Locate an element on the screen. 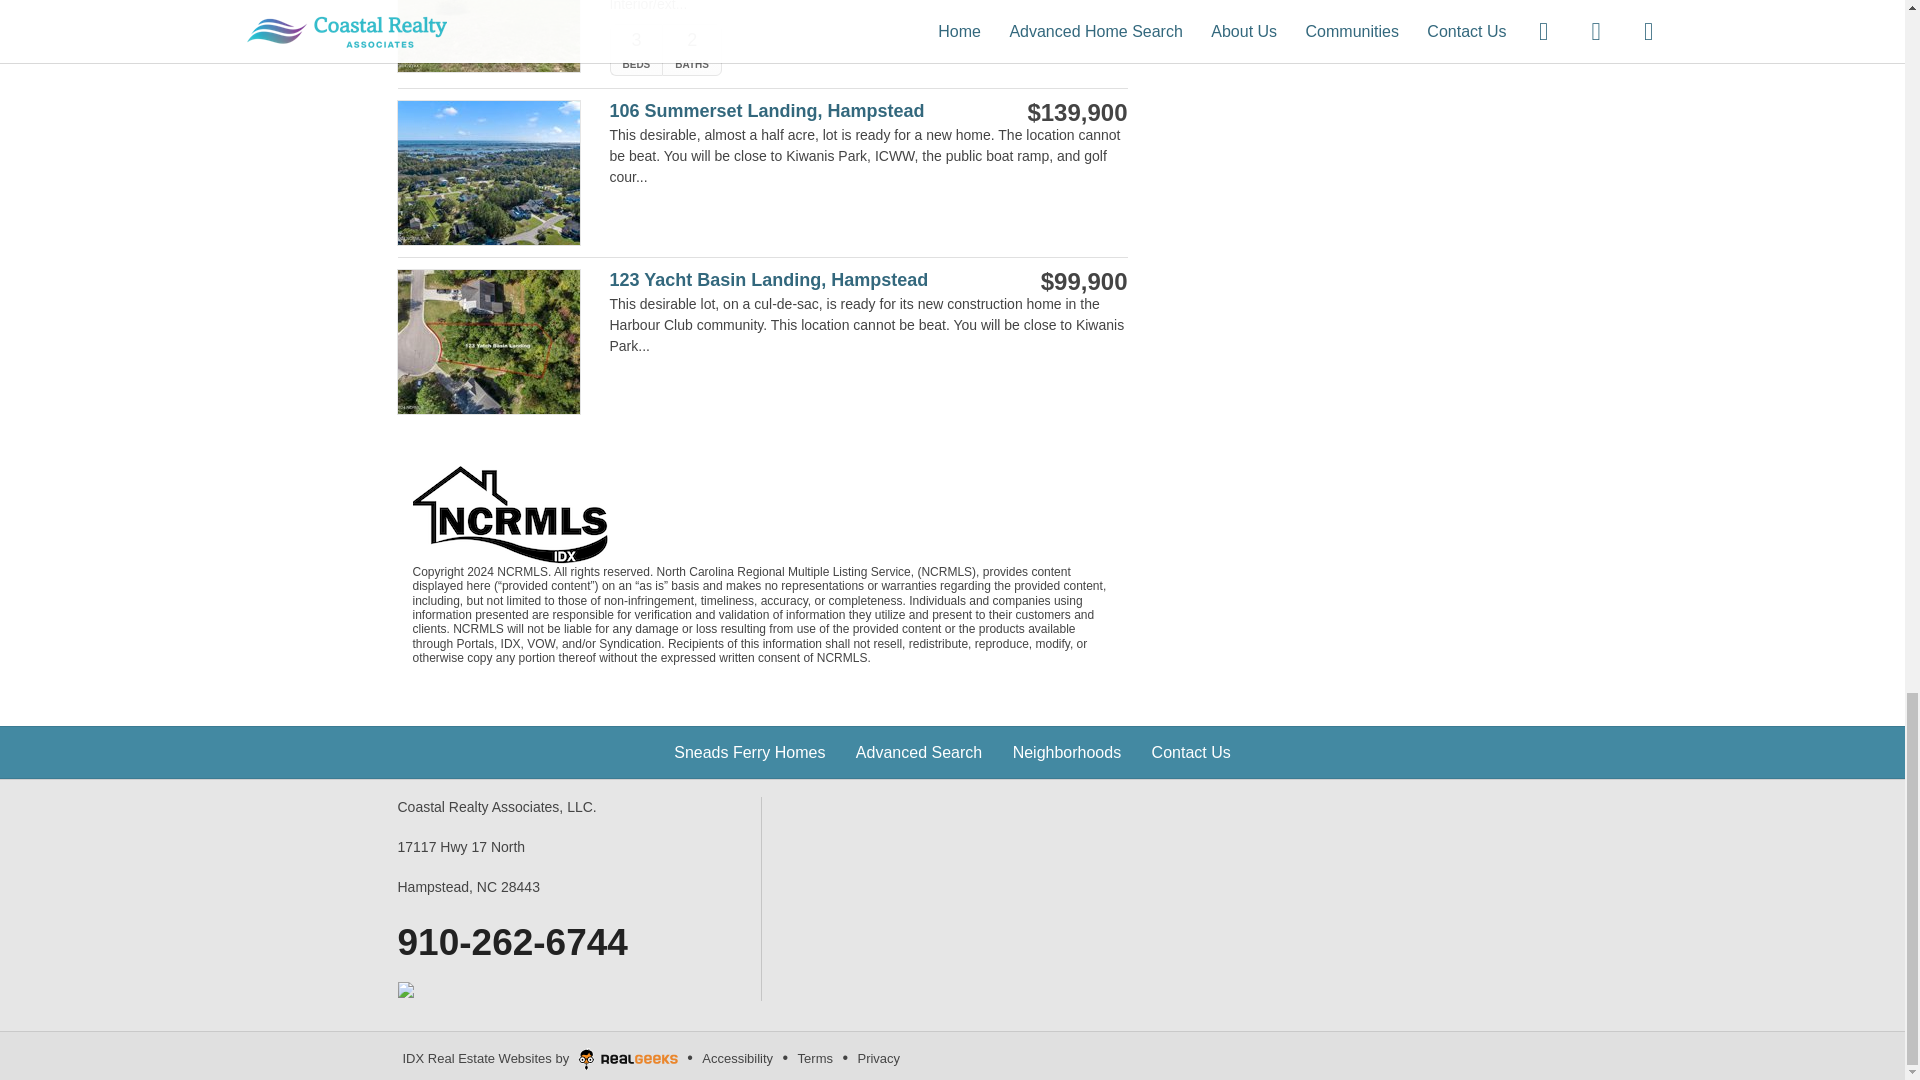 This screenshot has height=1080, width=1920. 106 Summerset Landing, Hampstead is located at coordinates (792, 112).